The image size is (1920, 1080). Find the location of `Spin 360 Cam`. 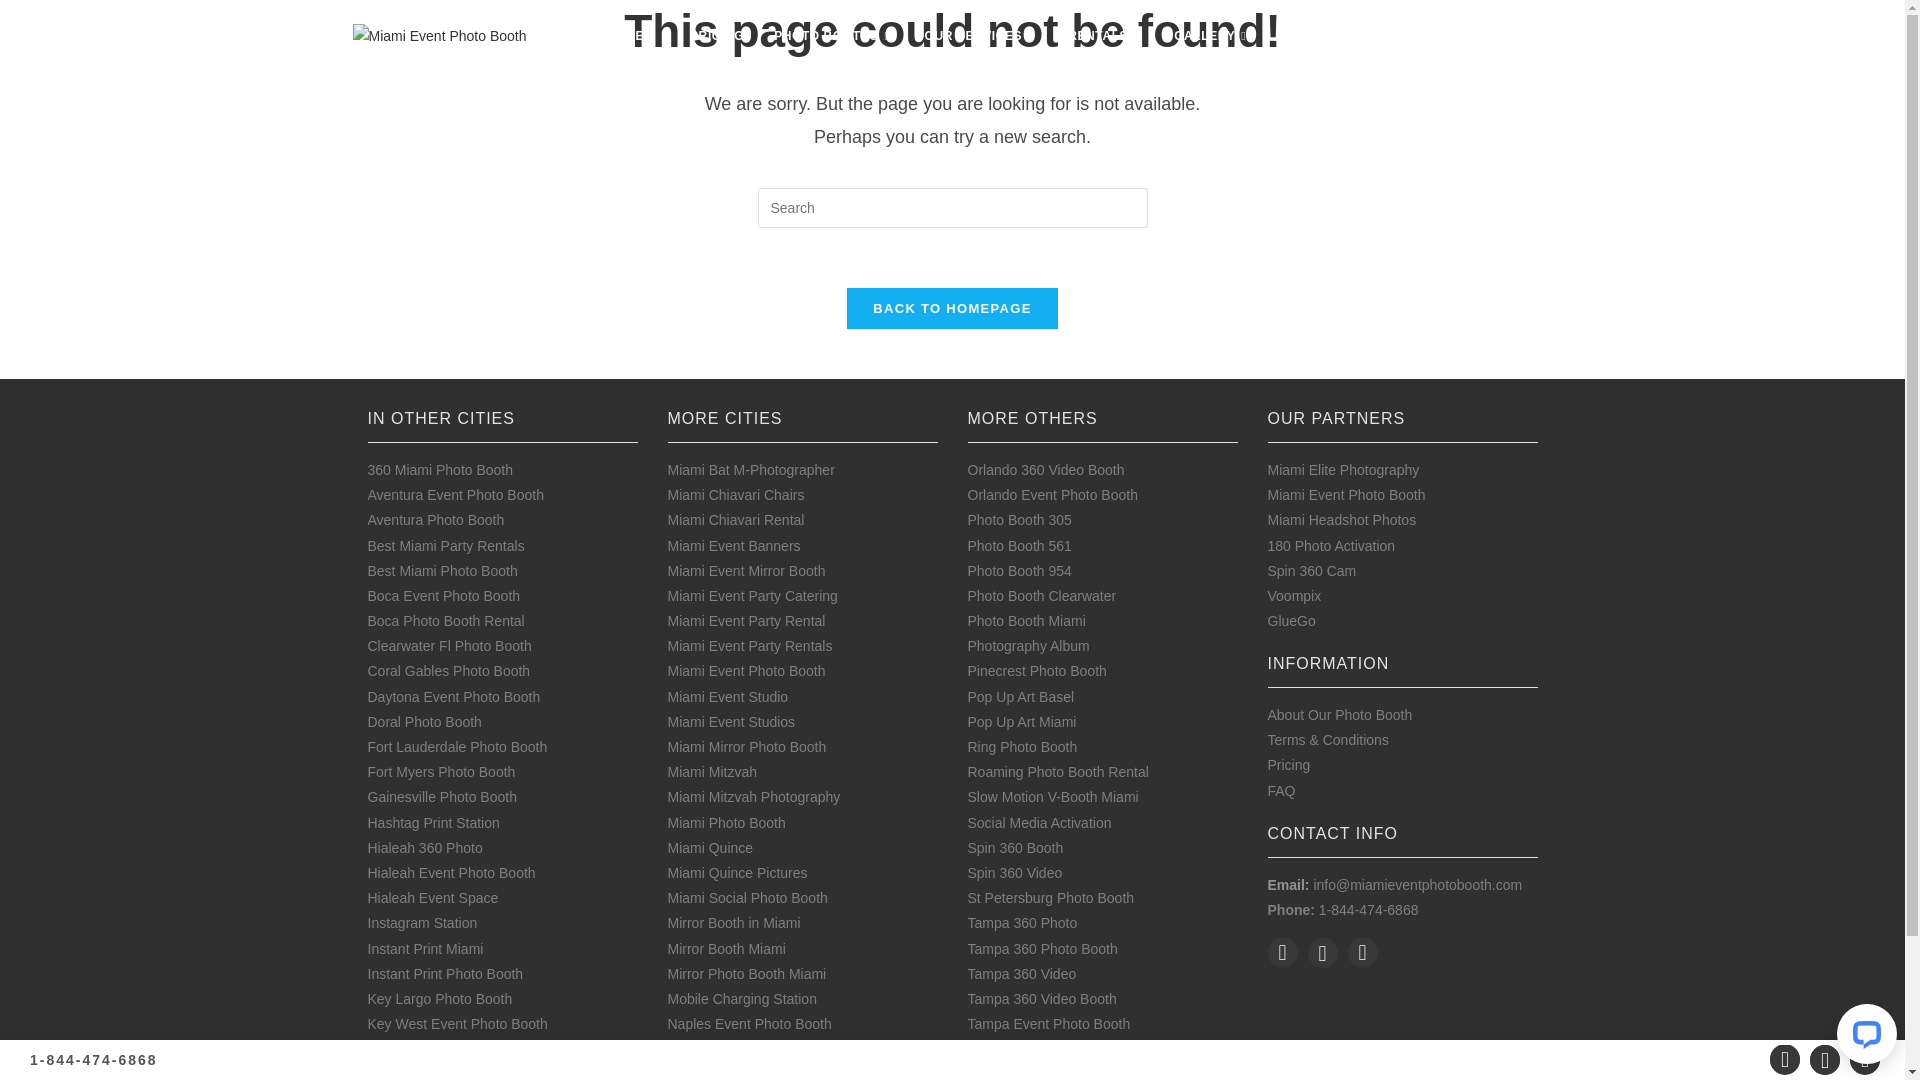

Spin 360 Cam is located at coordinates (1312, 571).